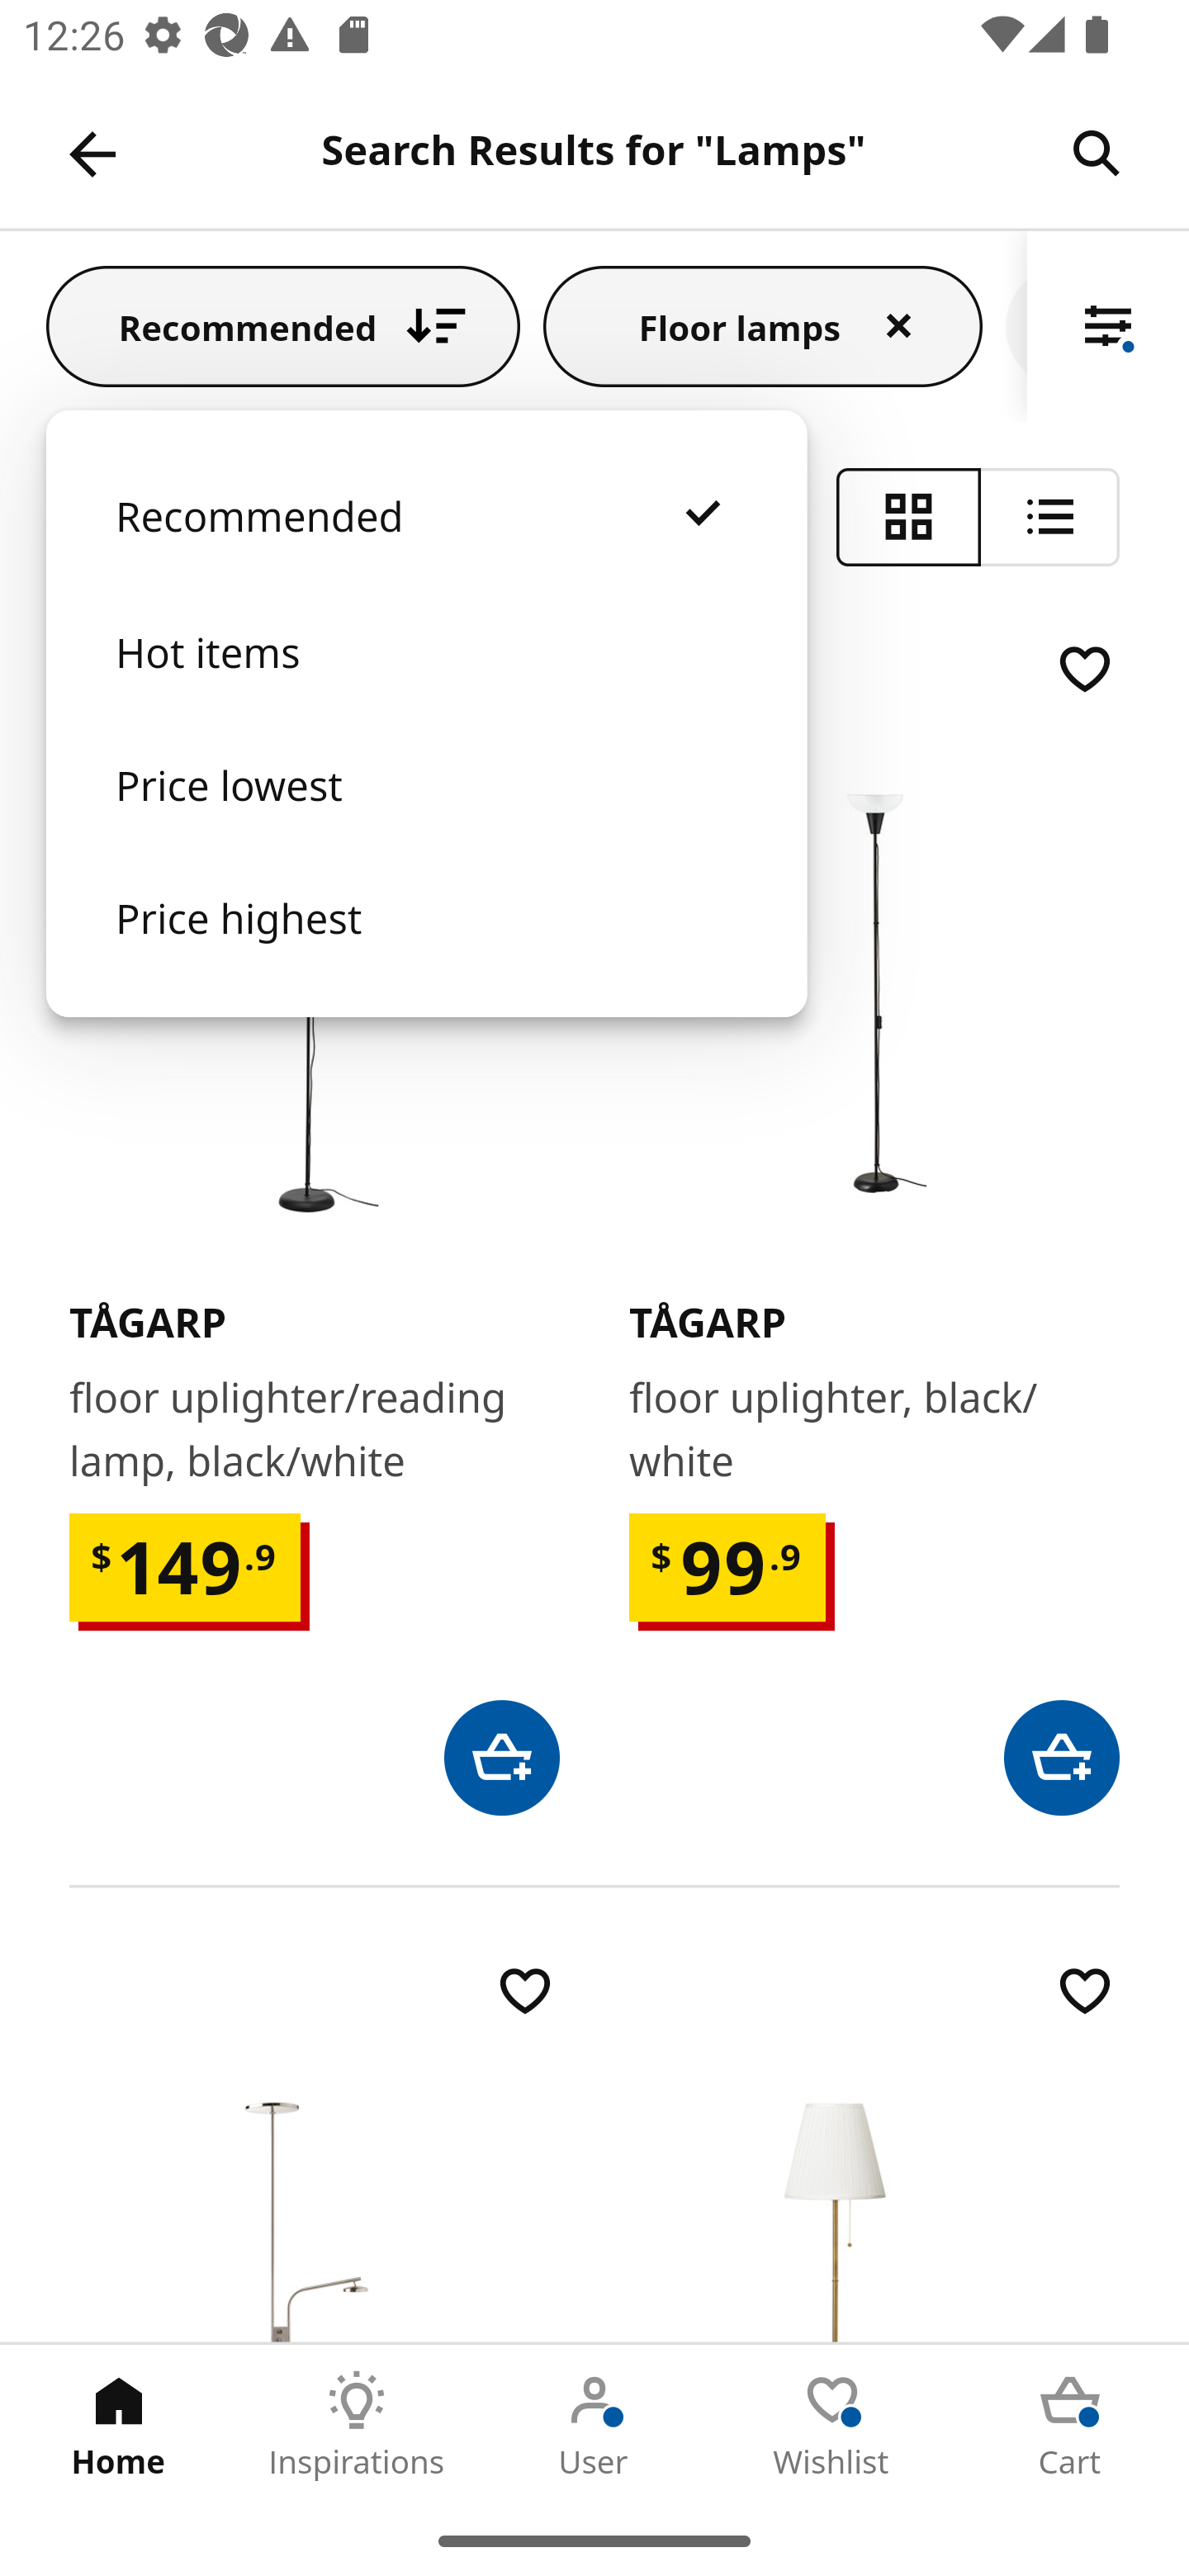 Image resolution: width=1189 pixels, height=2576 pixels. Describe the element at coordinates (763, 325) in the screenshot. I see `Floor lamps` at that location.